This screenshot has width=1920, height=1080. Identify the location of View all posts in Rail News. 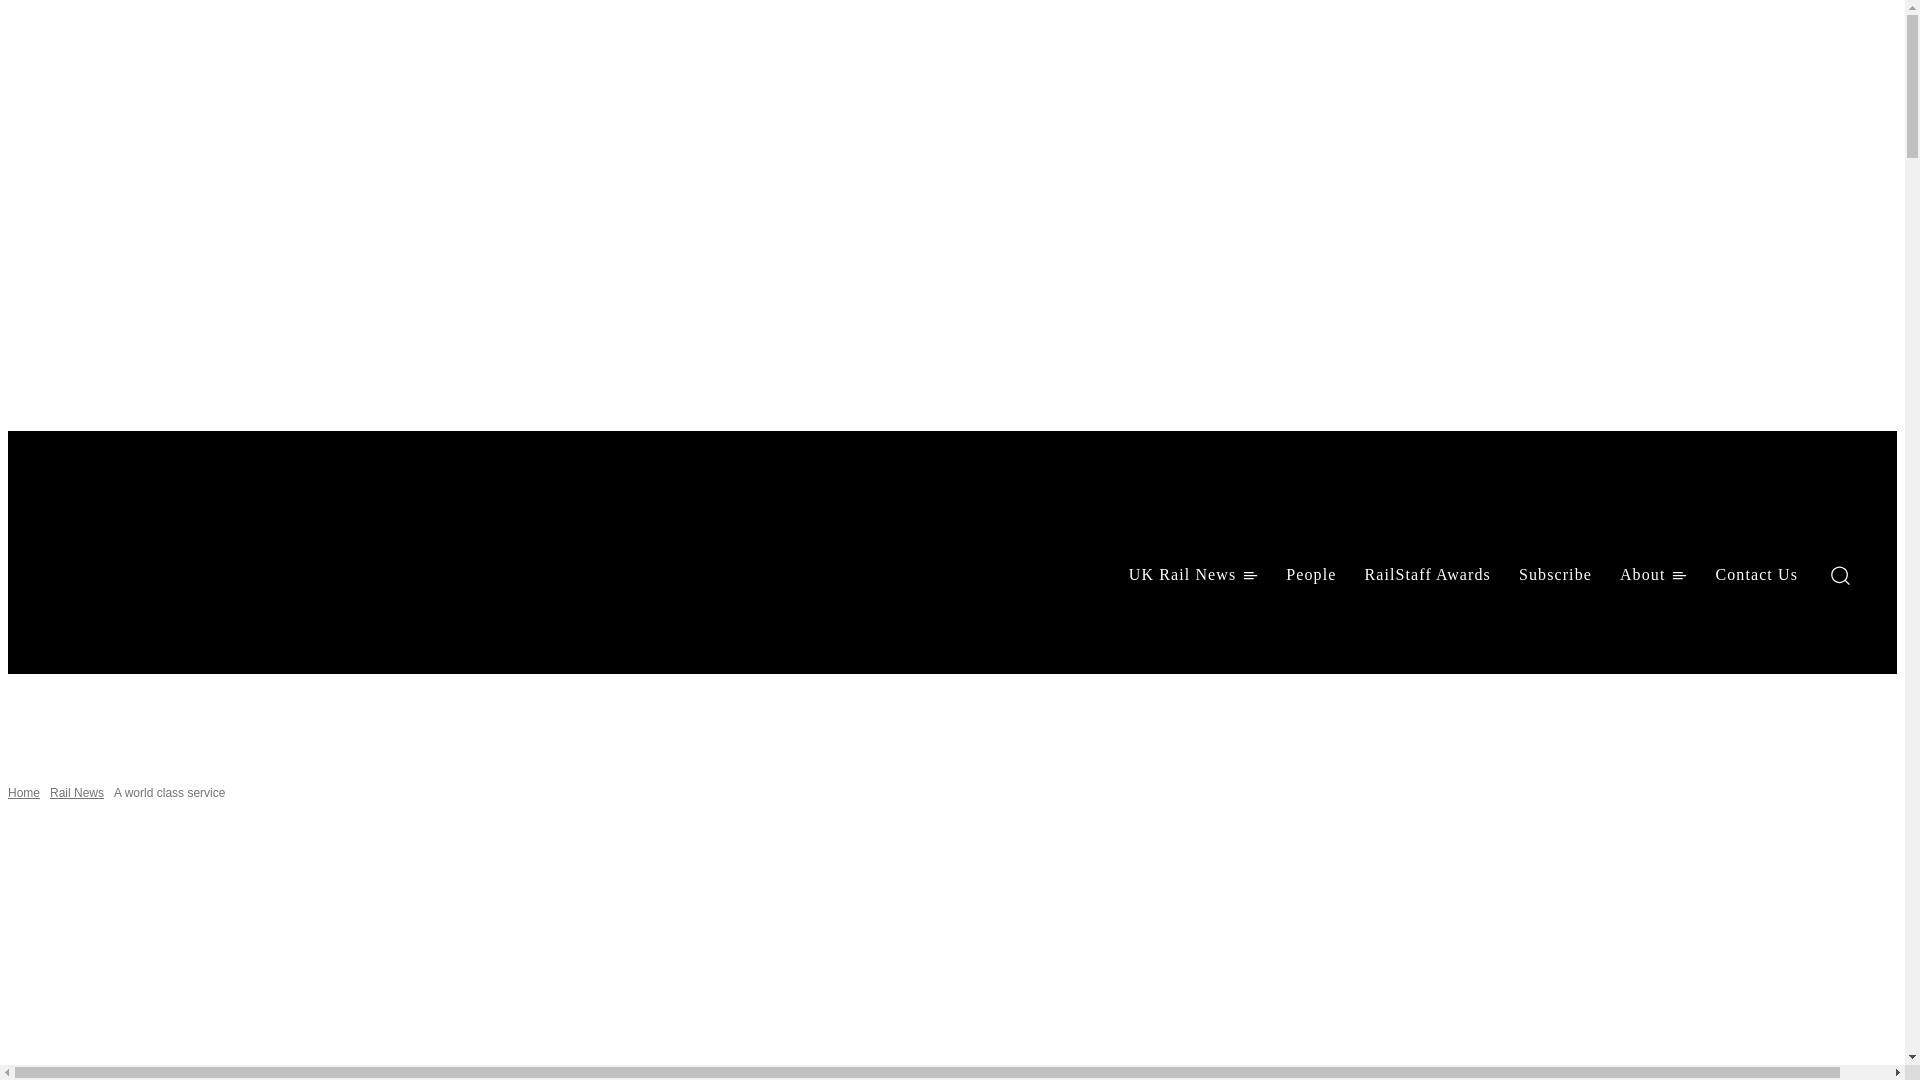
(76, 793).